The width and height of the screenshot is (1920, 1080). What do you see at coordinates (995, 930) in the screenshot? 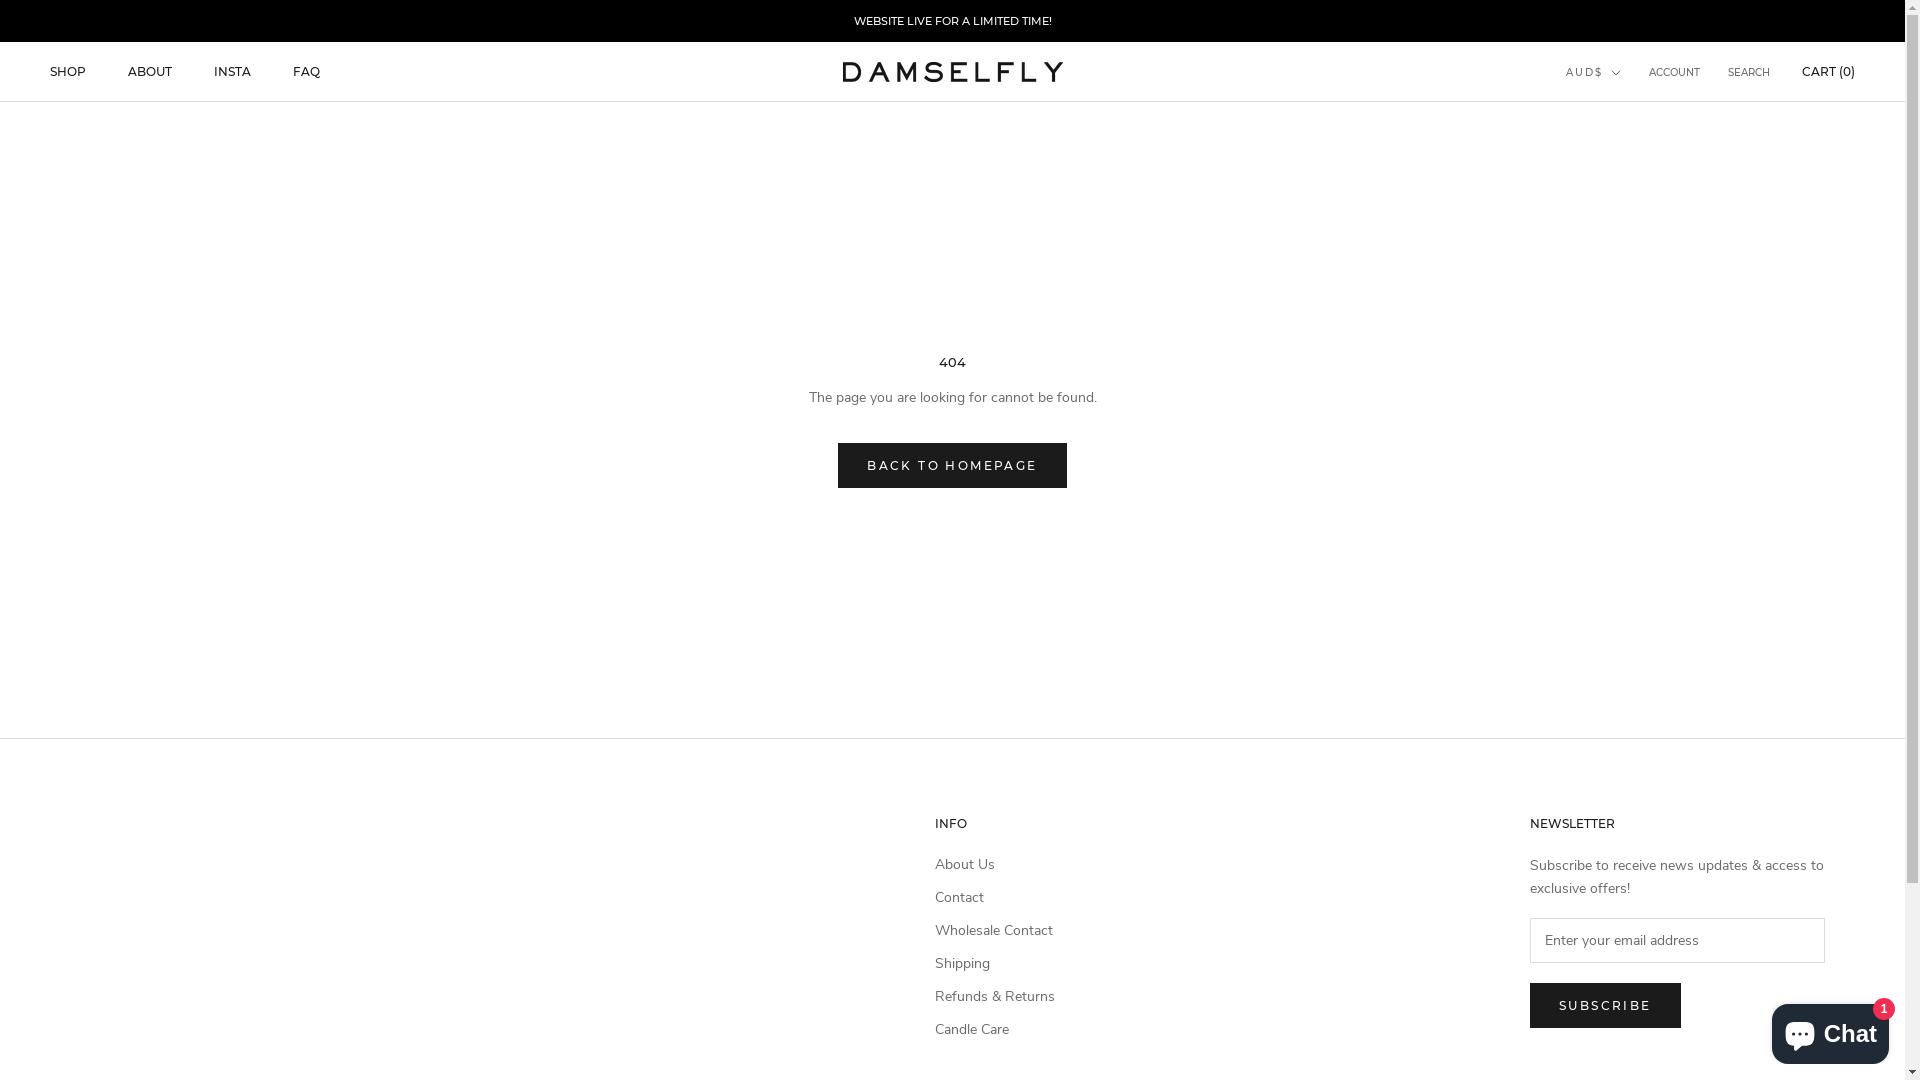
I see `Wholesale Contact` at bounding box center [995, 930].